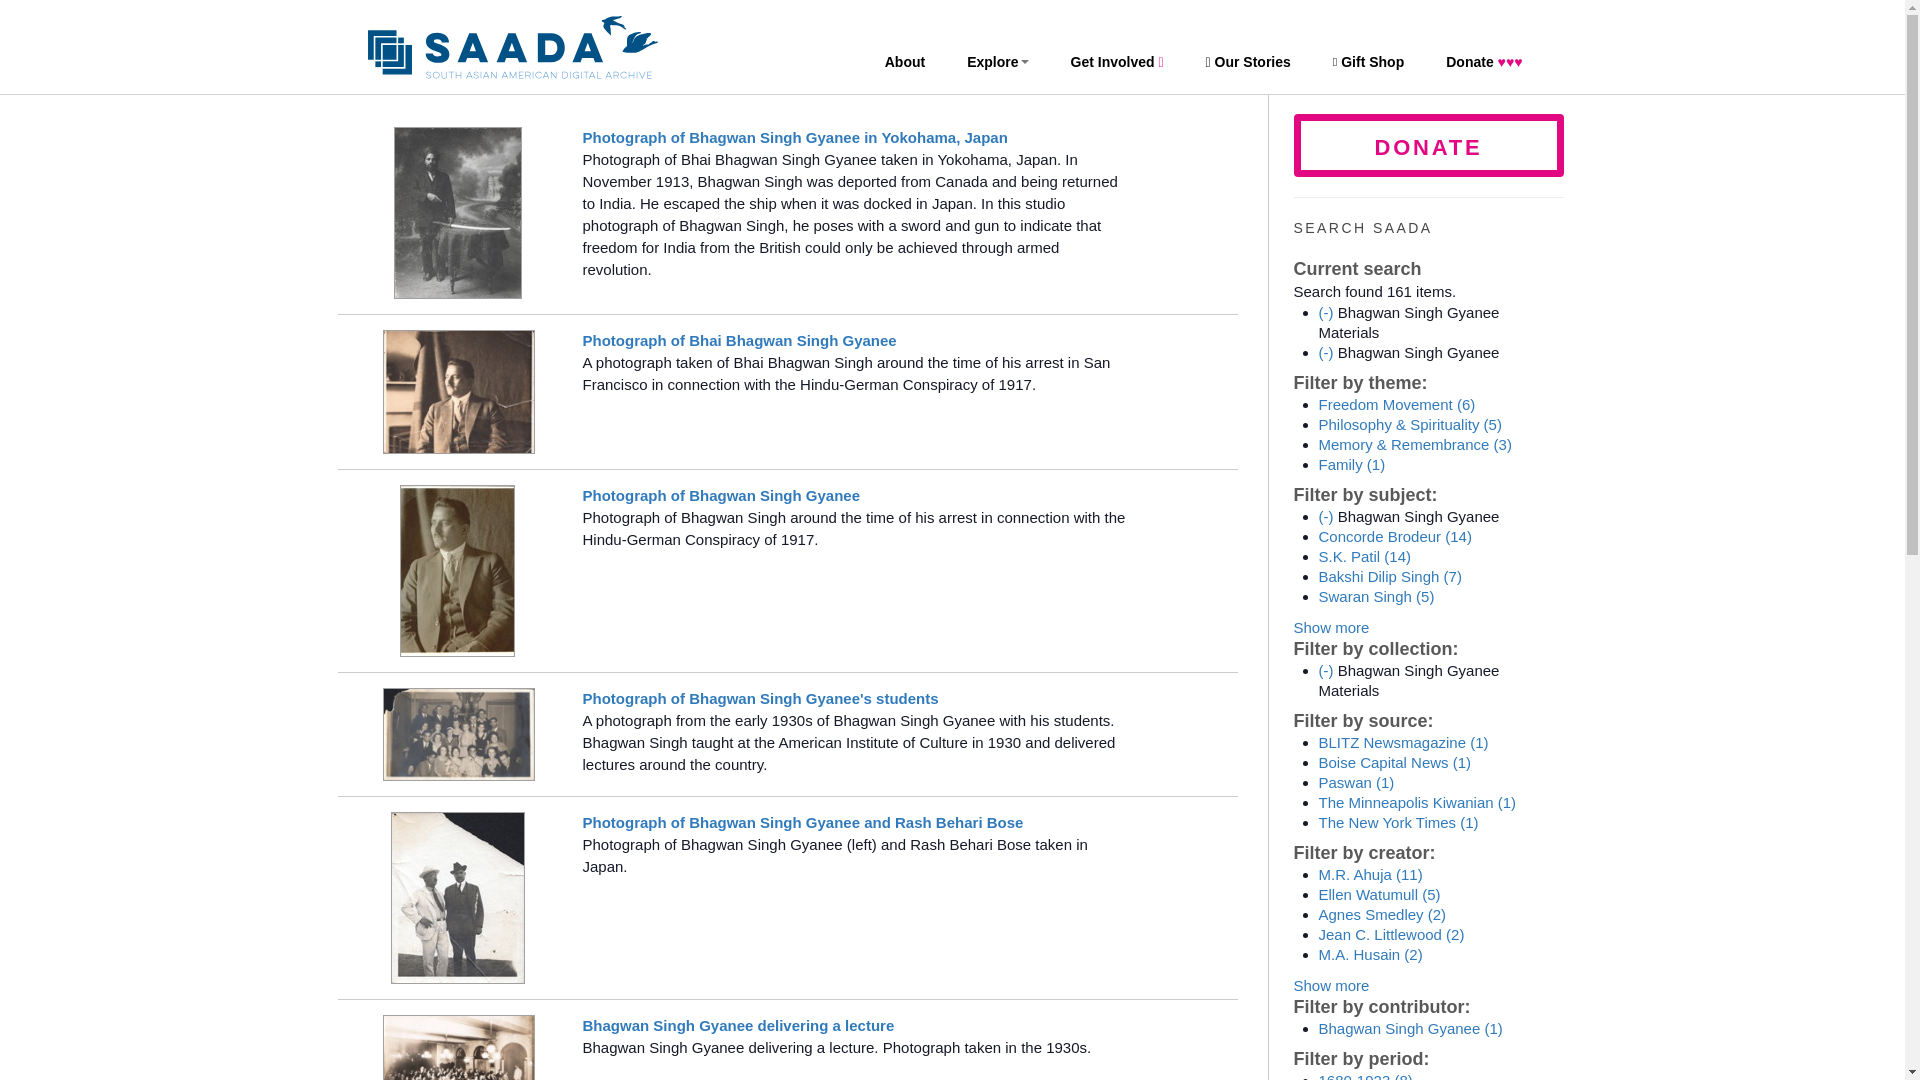  What do you see at coordinates (1117, 62) in the screenshot?
I see `Get Involved` at bounding box center [1117, 62].